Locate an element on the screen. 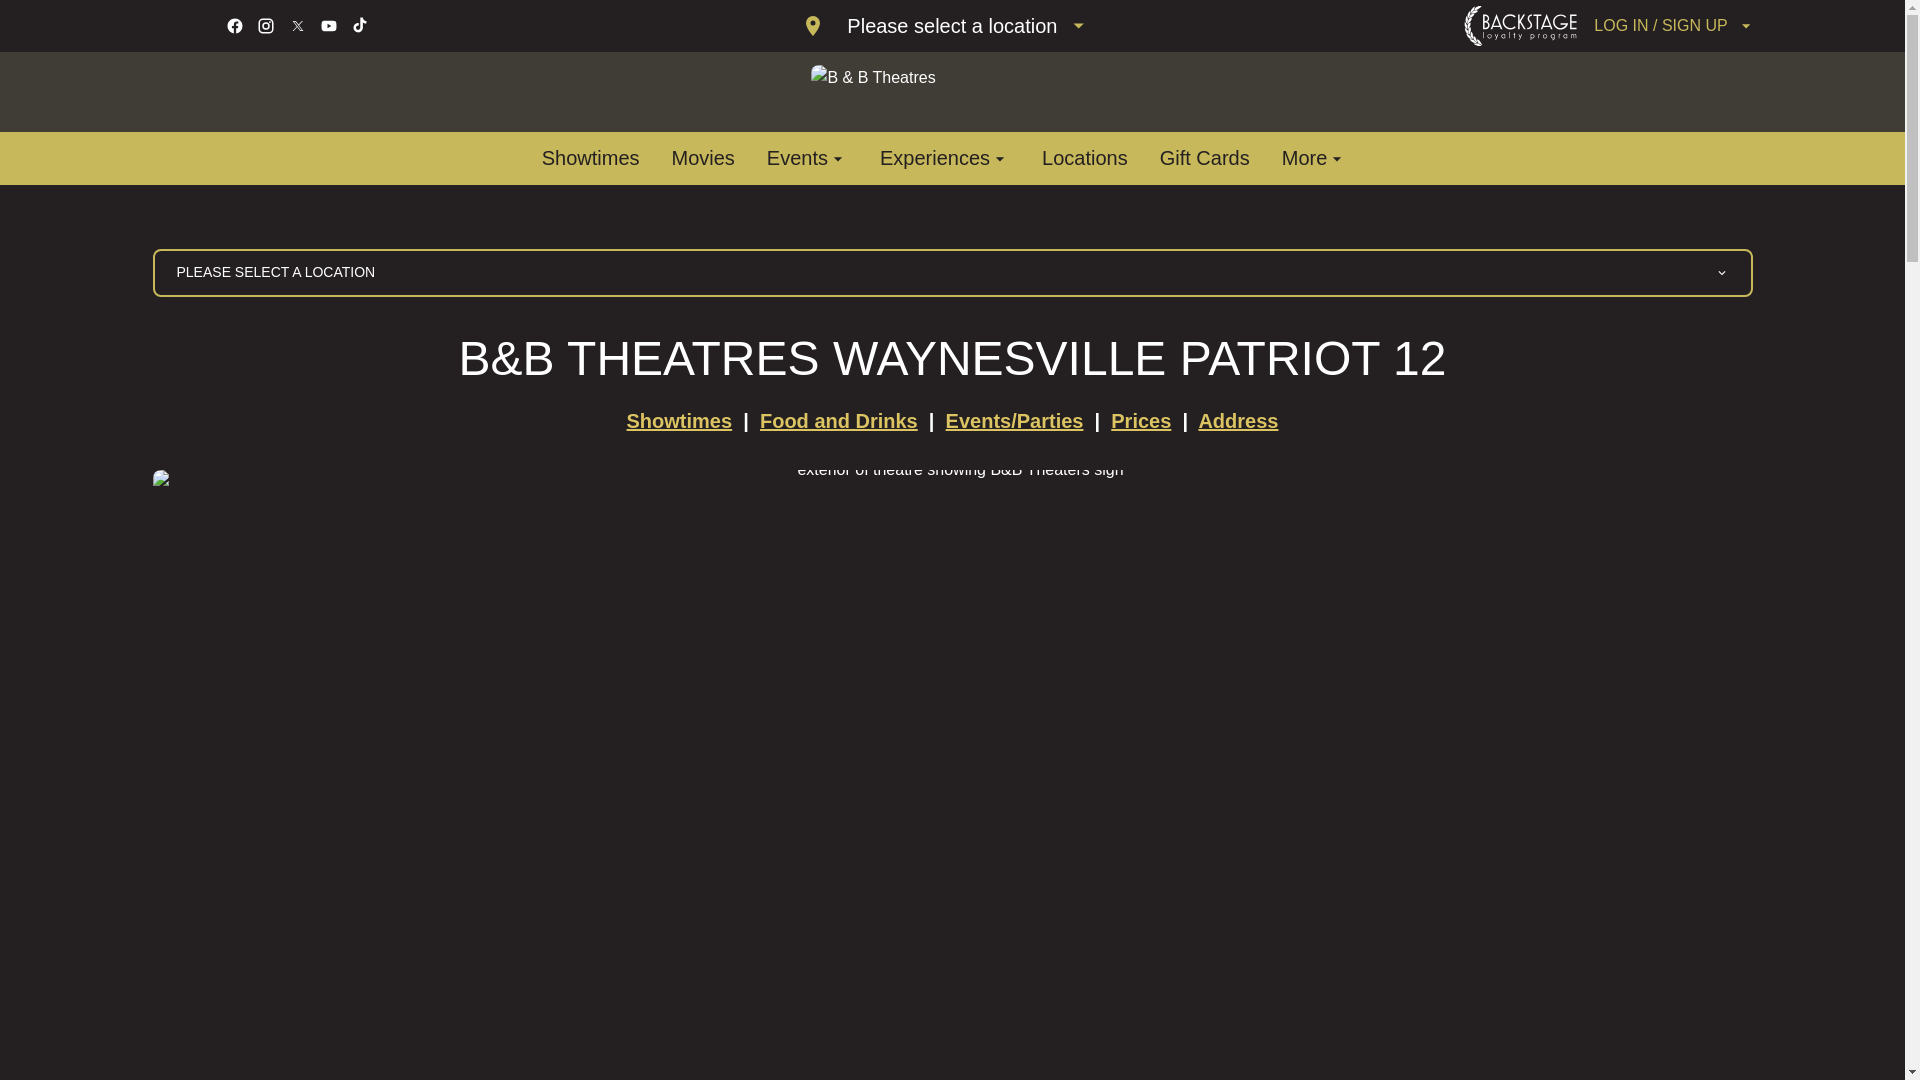 The height and width of the screenshot is (1080, 1920). Address is located at coordinates (1238, 421).